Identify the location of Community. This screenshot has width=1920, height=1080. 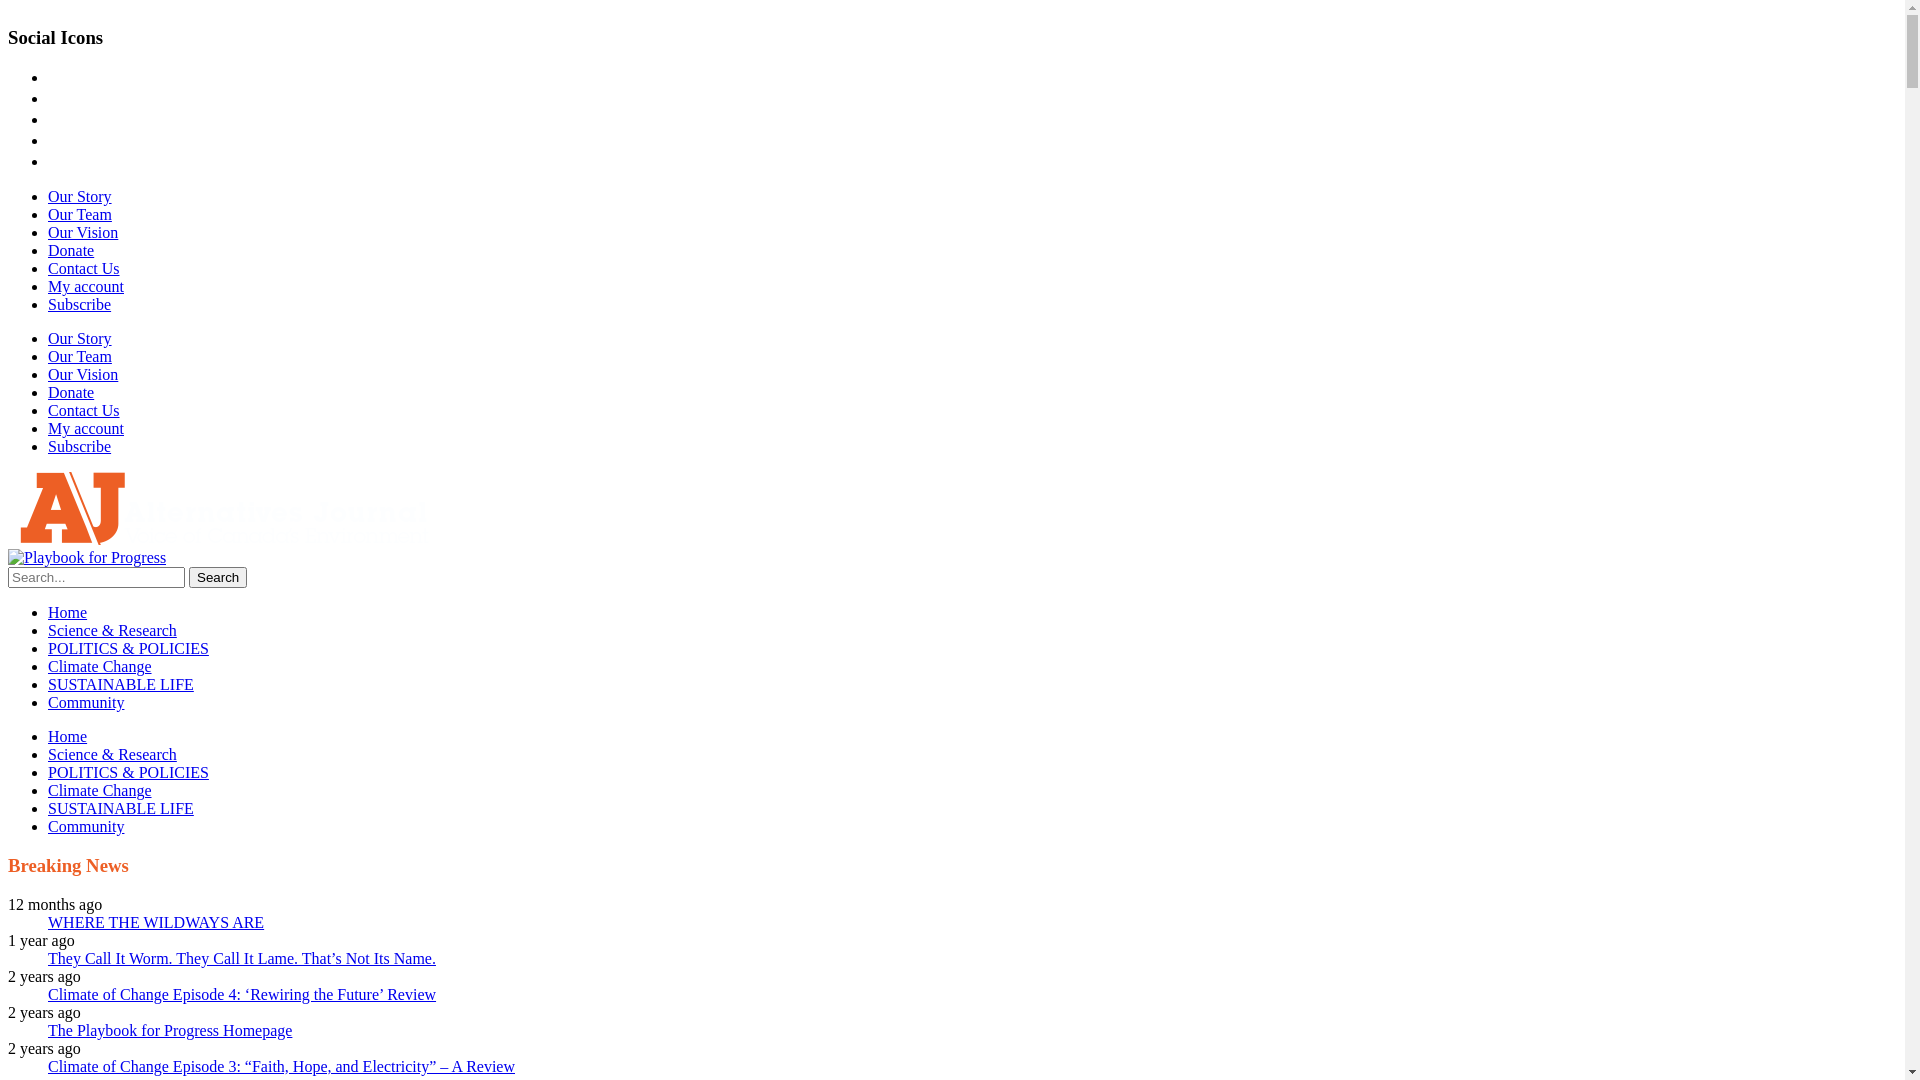
(86, 702).